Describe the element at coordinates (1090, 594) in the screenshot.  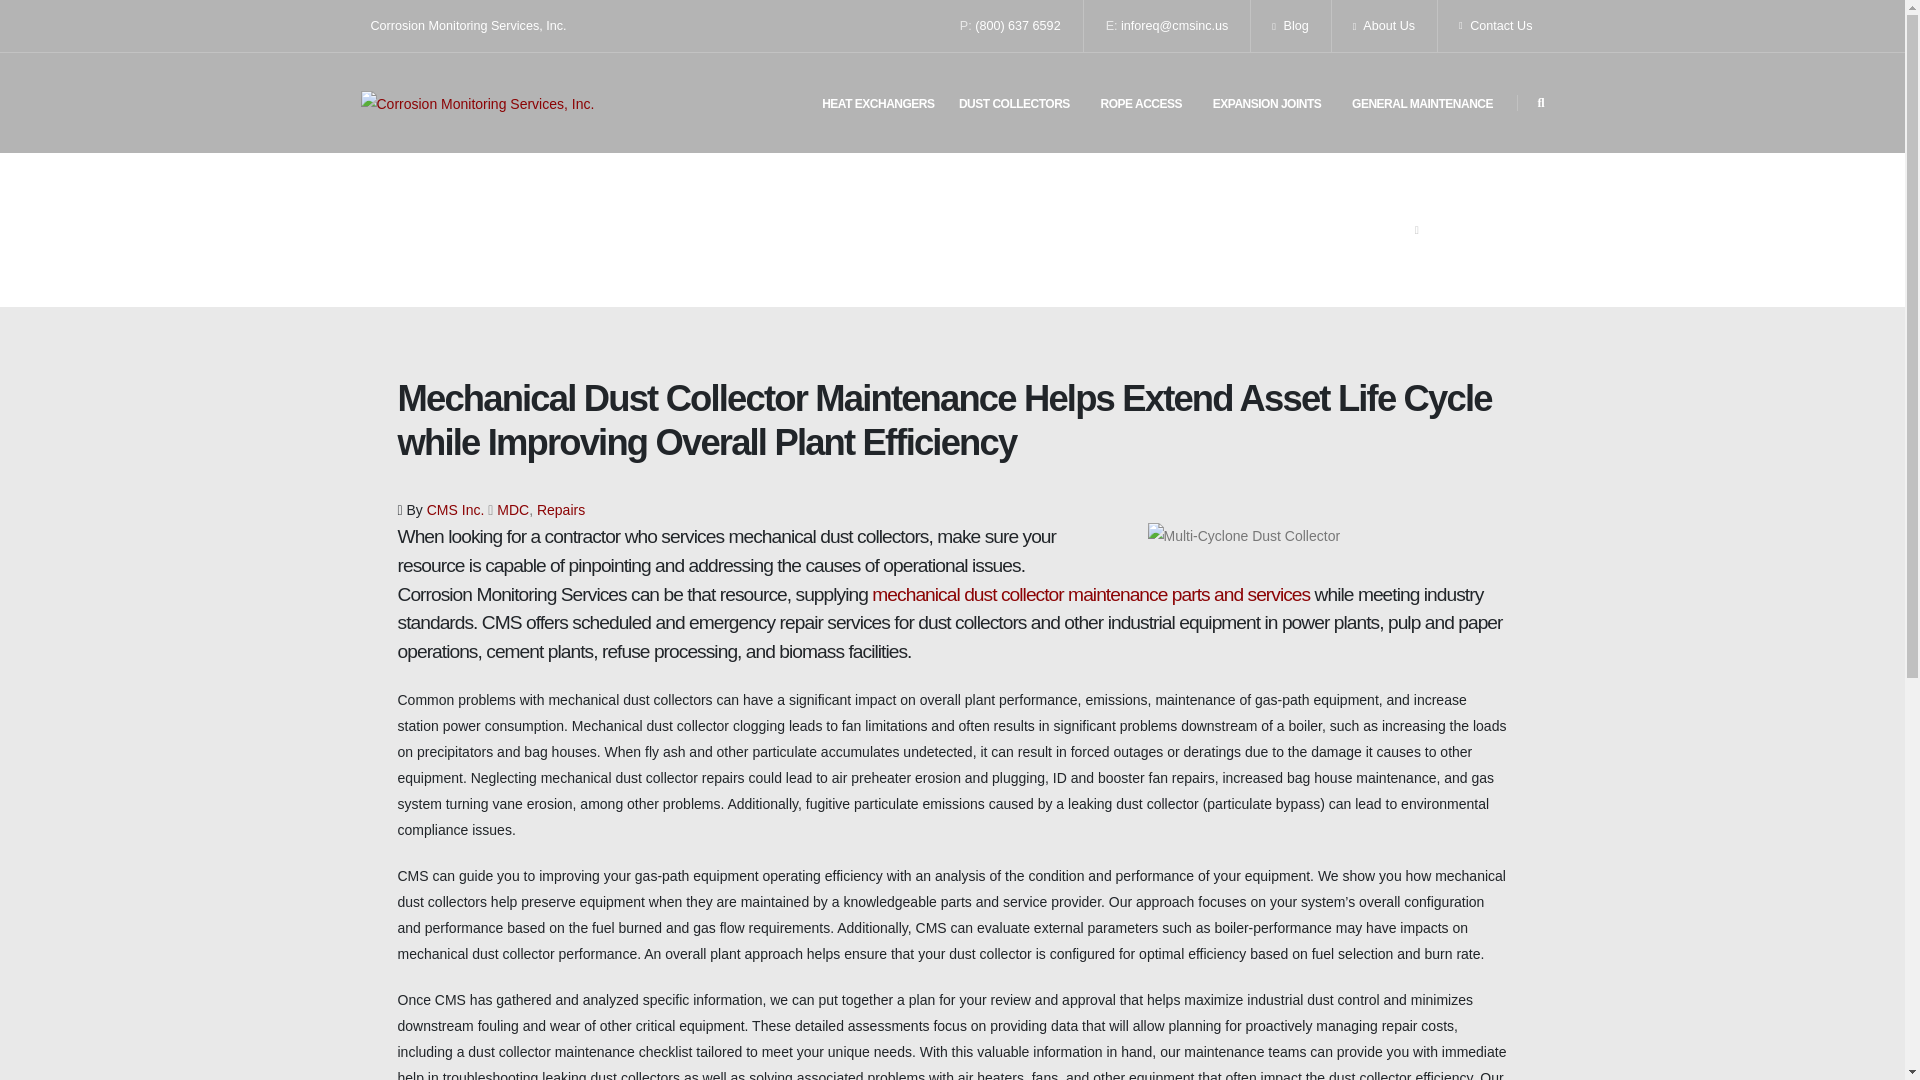
I see `Mechanical Dust Collector Inspection and Repair Services` at that location.